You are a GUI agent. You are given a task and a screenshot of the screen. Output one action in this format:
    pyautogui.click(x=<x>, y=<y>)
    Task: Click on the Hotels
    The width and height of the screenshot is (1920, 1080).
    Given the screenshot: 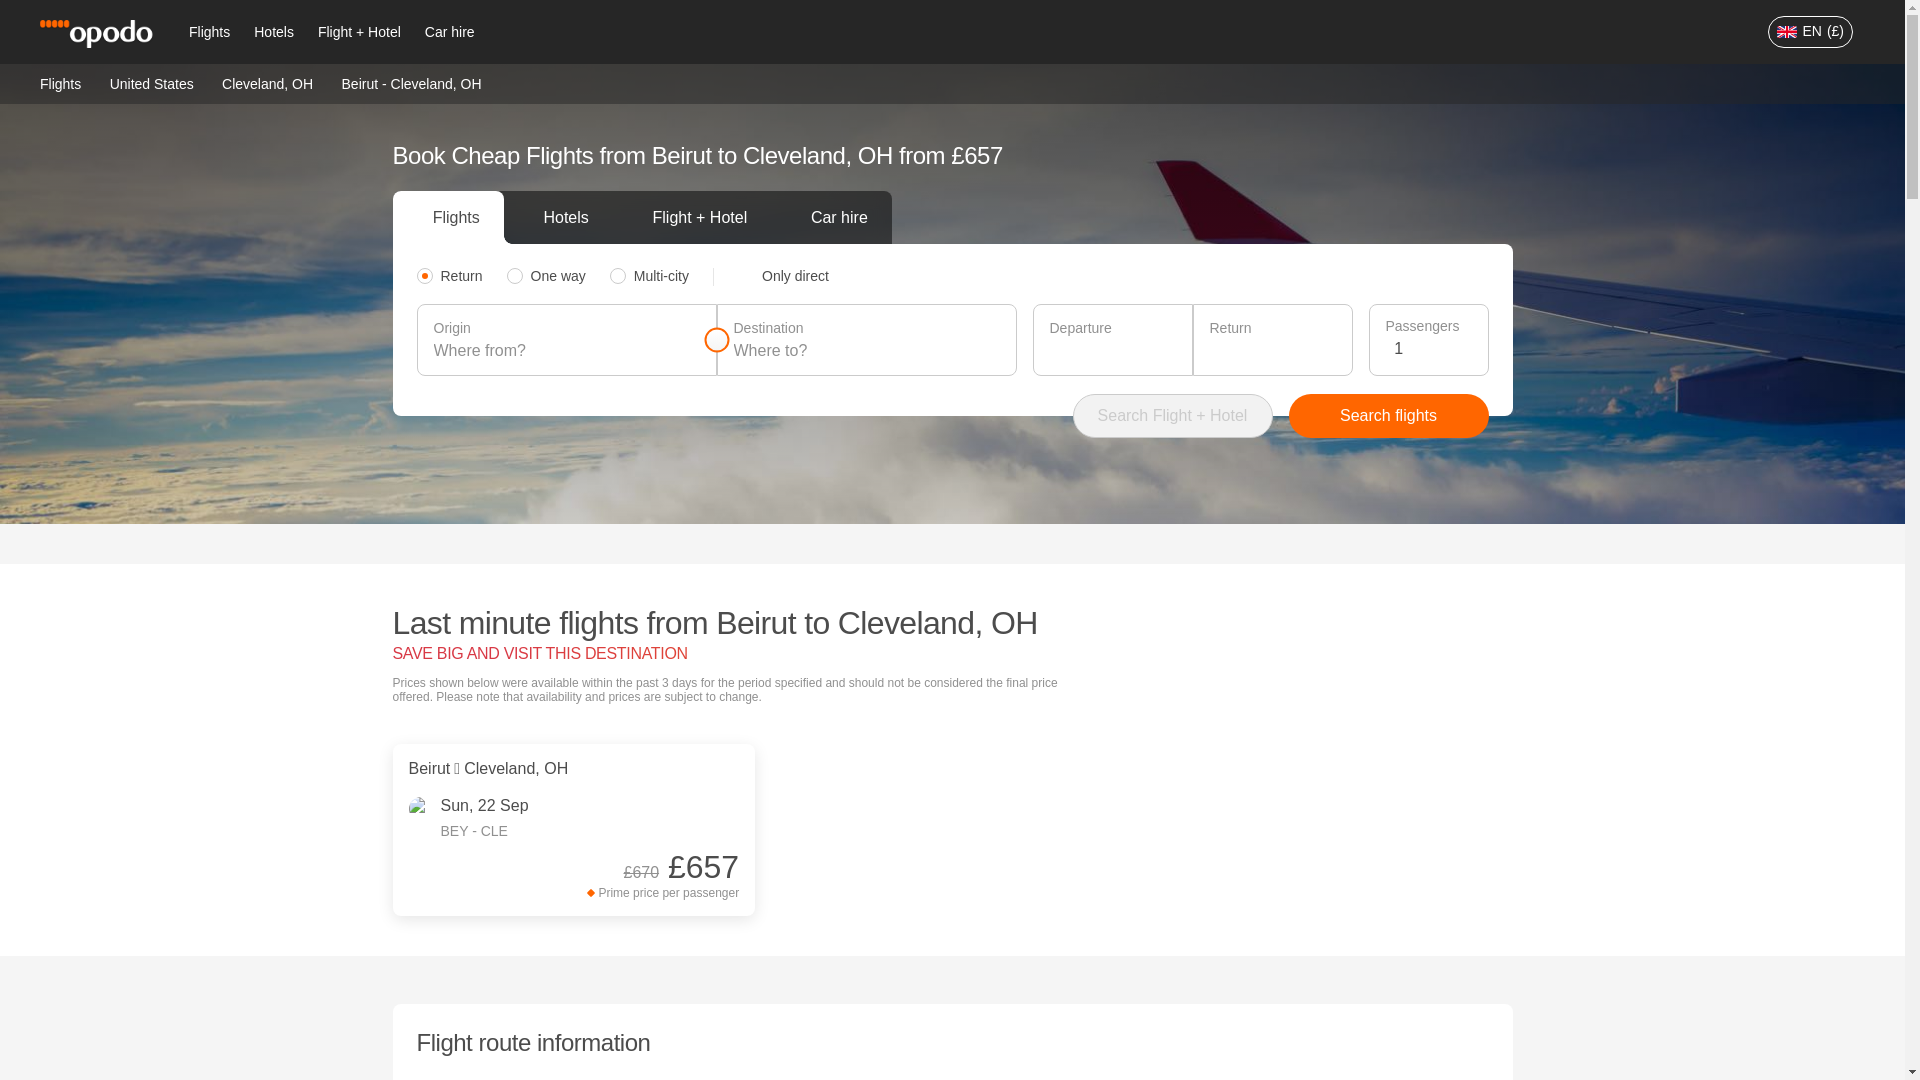 What is the action you would take?
    pyautogui.click(x=273, y=32)
    